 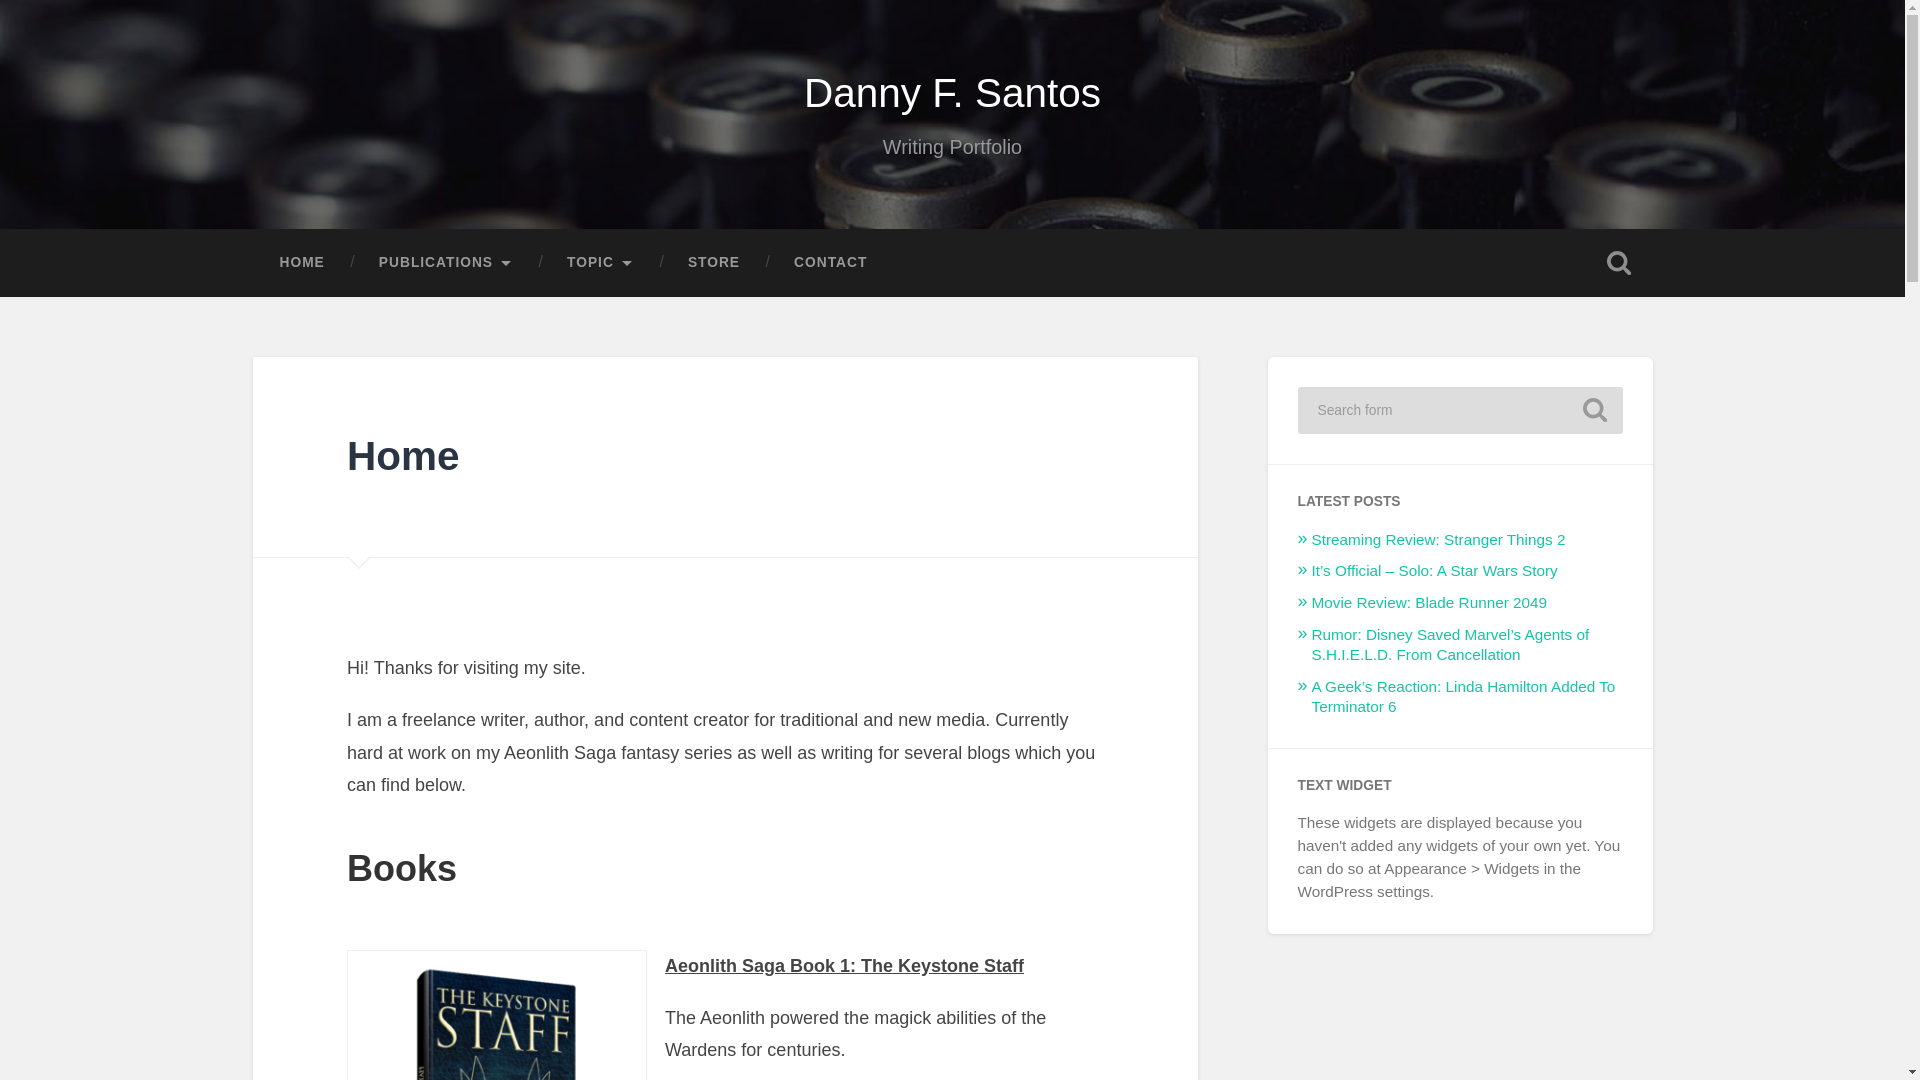 I want to click on PUBLICATIONS, so click(x=445, y=262).